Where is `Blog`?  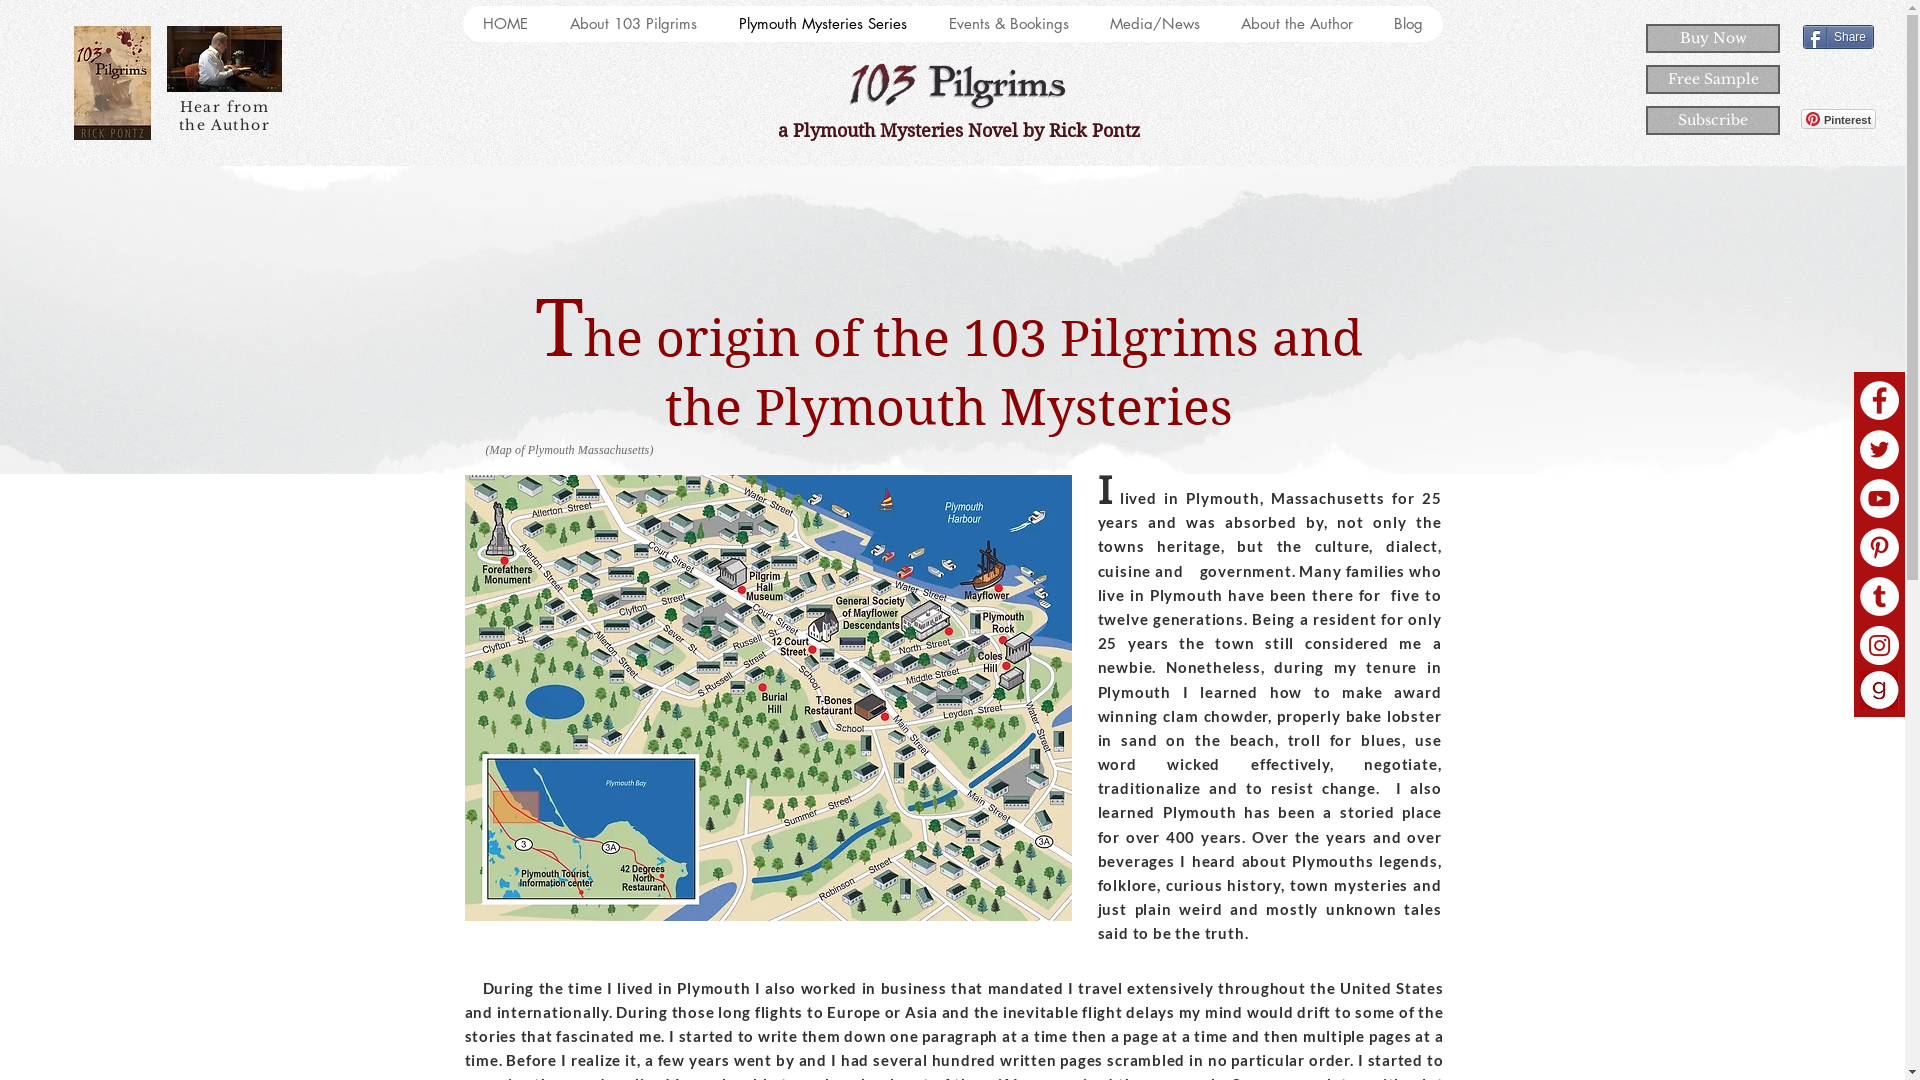
Blog is located at coordinates (1407, 24).